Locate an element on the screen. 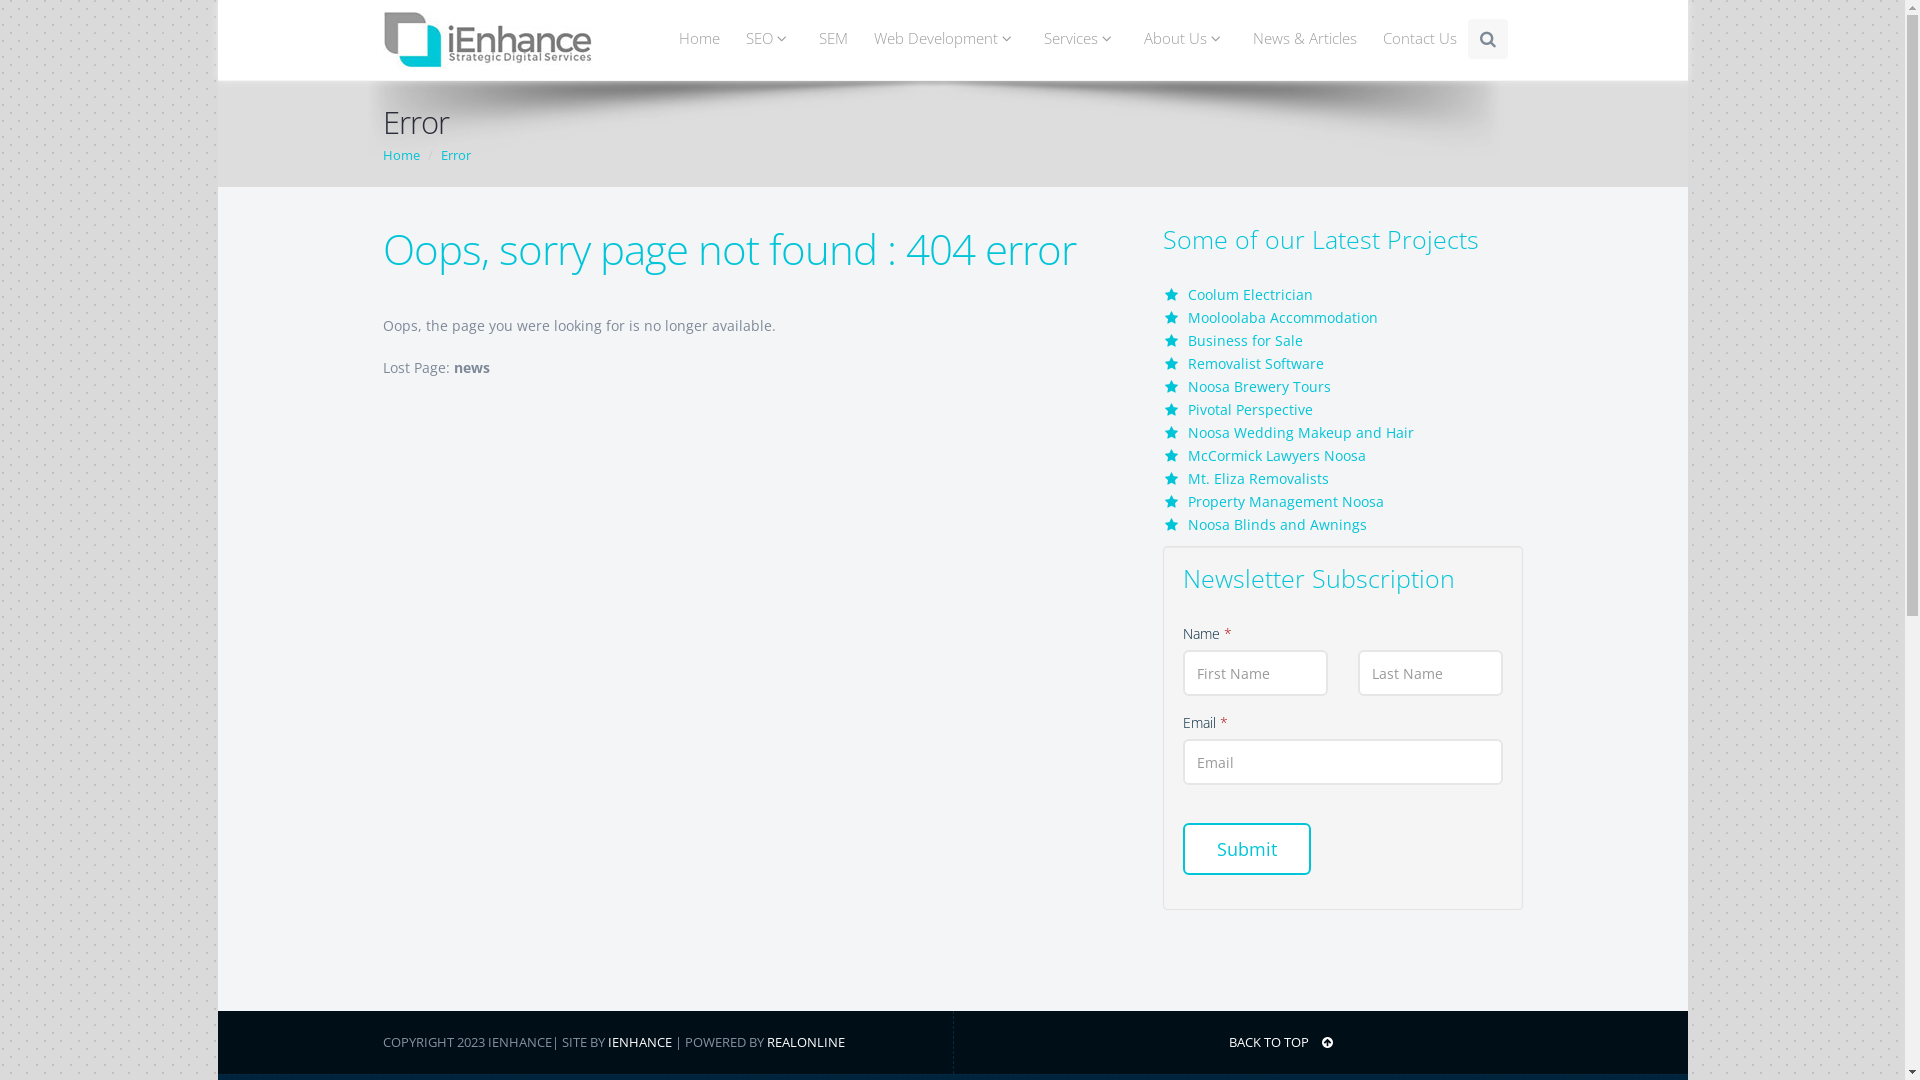 The width and height of the screenshot is (1920, 1080). Home is located at coordinates (400, 155).